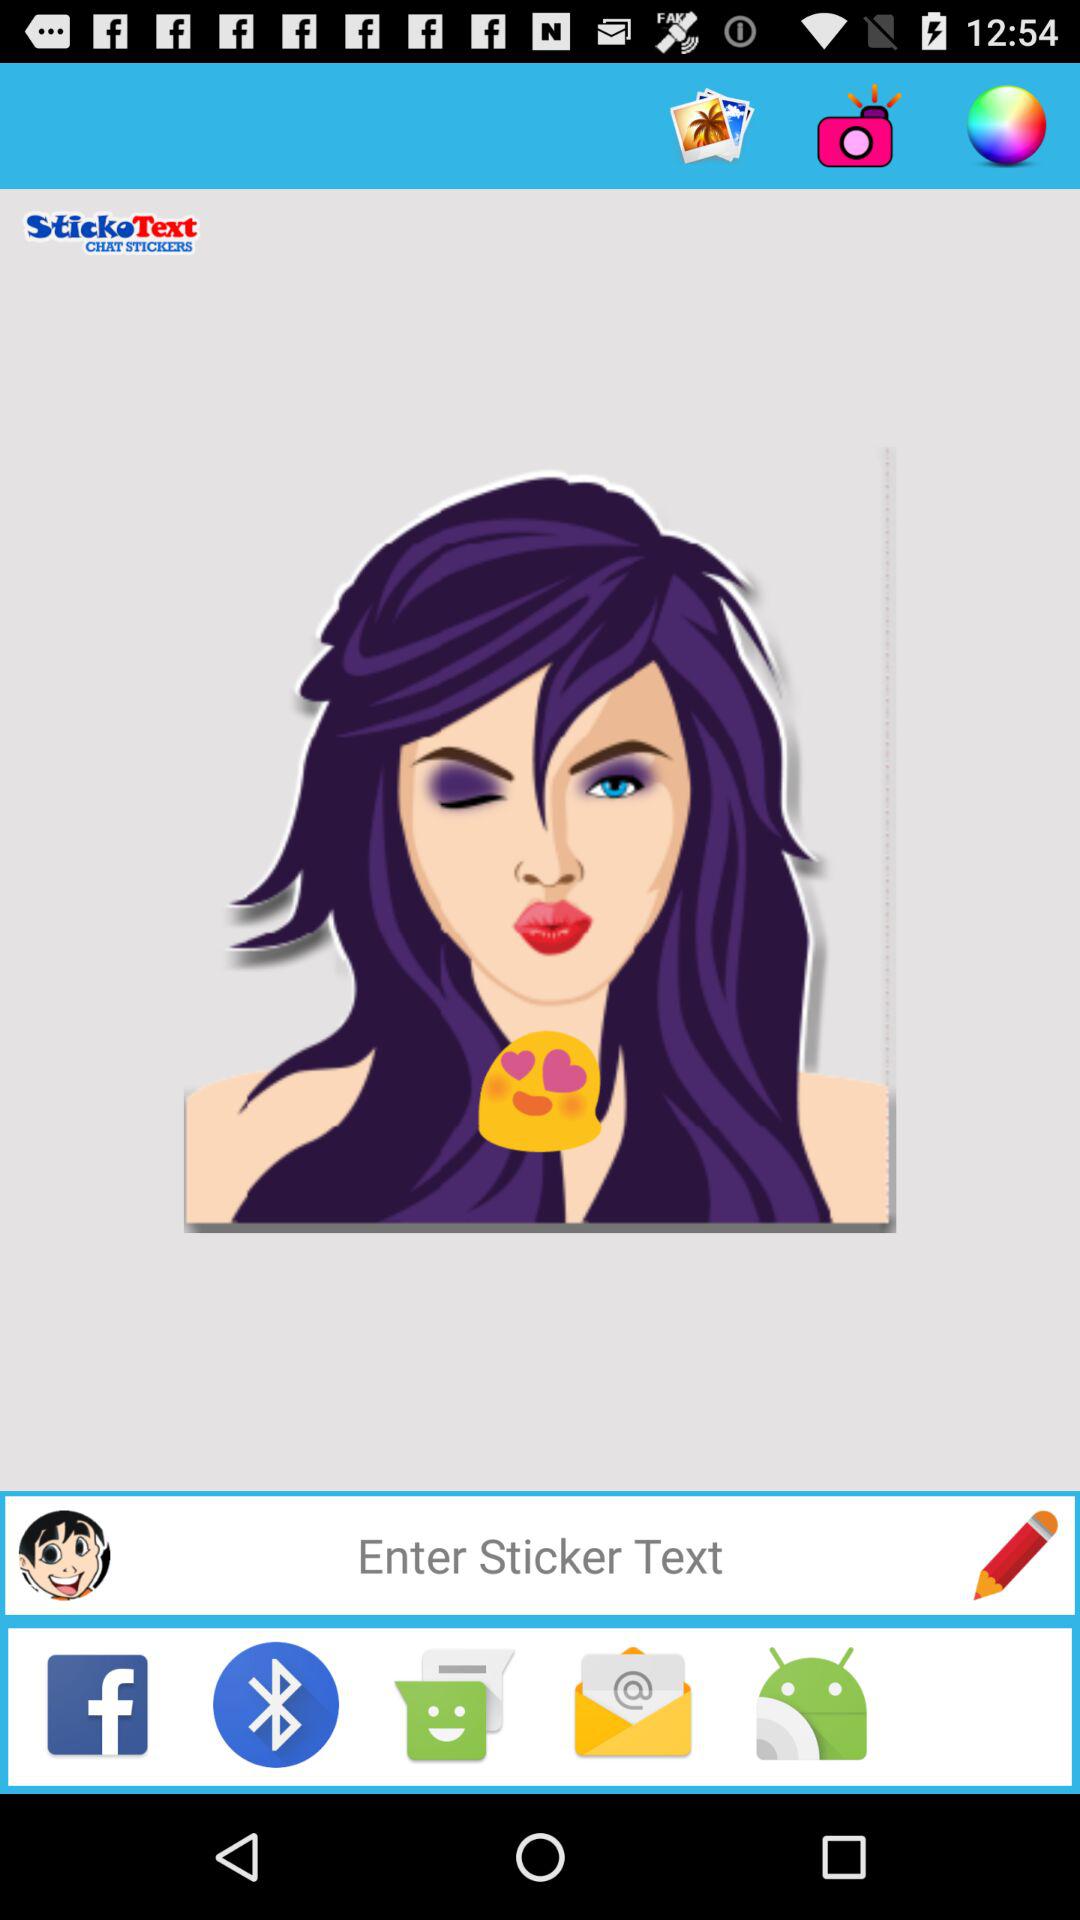  What do you see at coordinates (64, 1555) in the screenshot?
I see `insert sticker` at bounding box center [64, 1555].